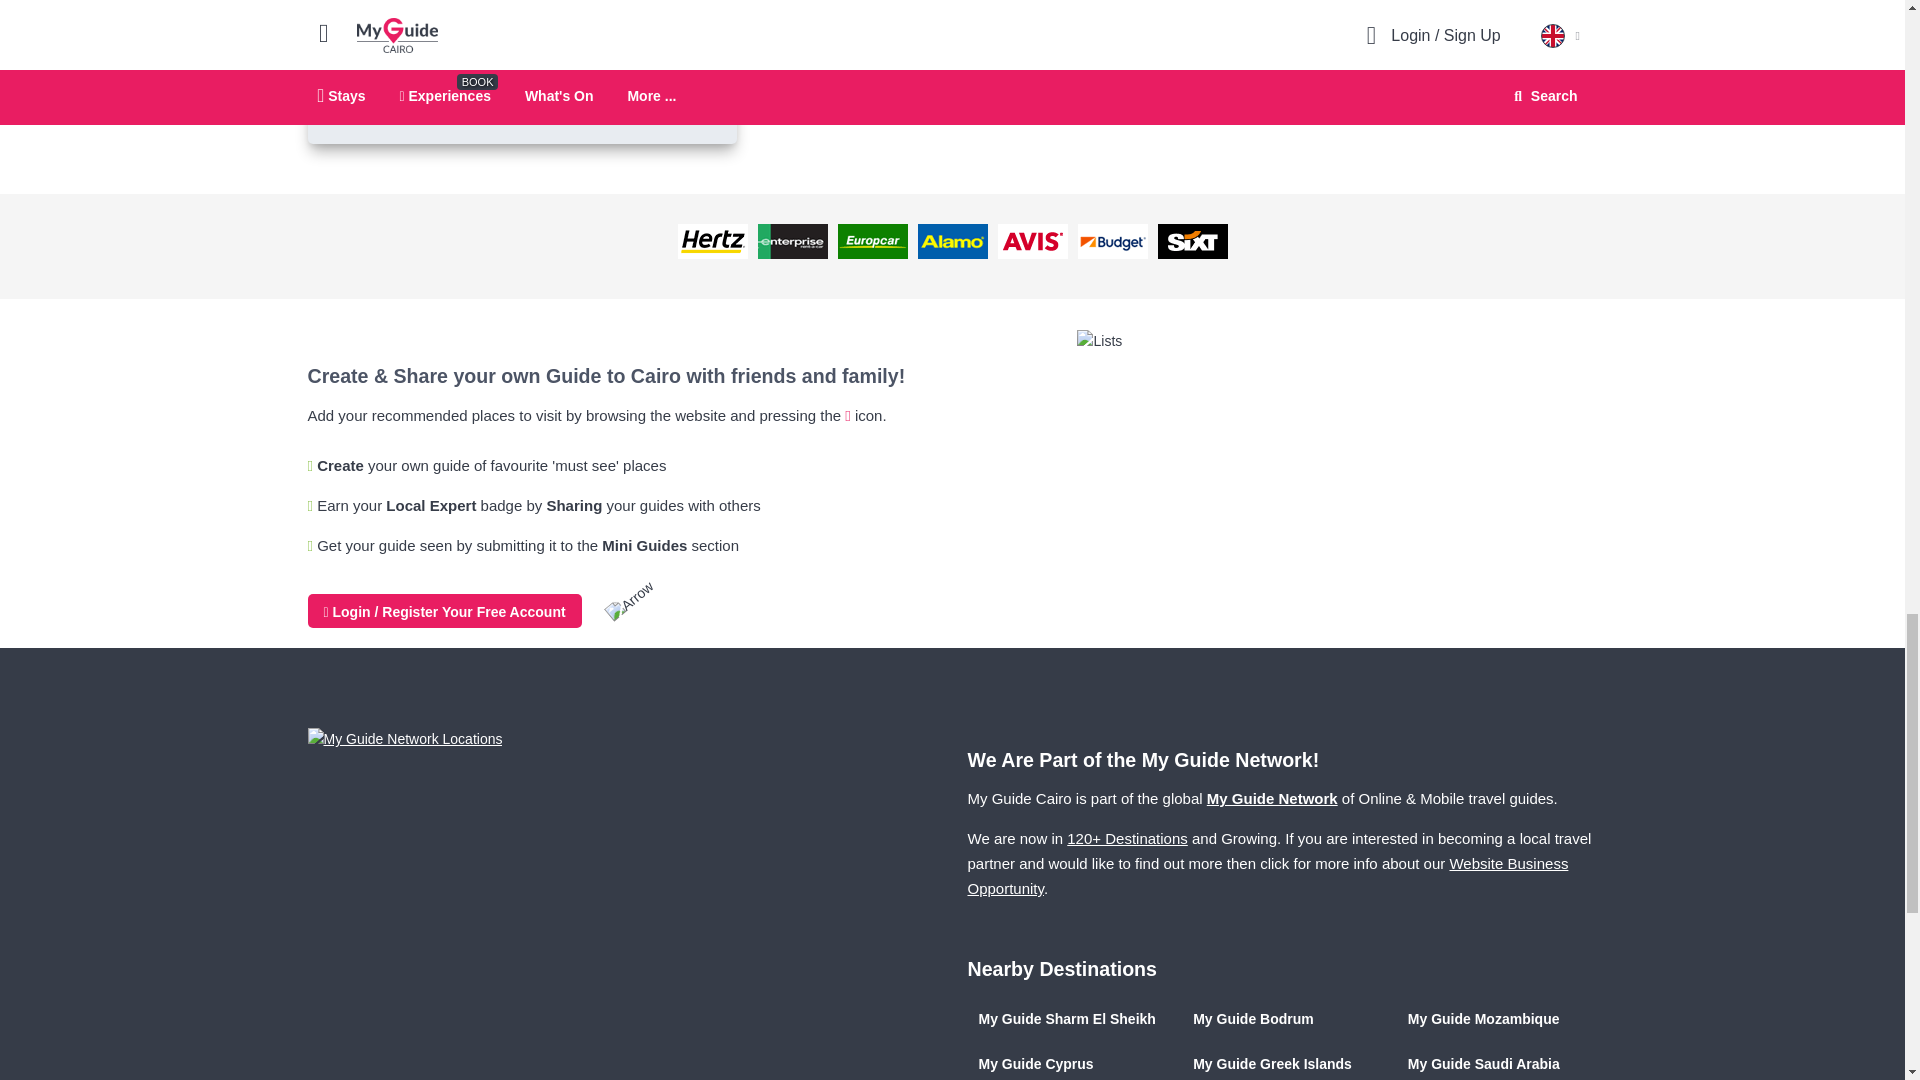  What do you see at coordinates (358, 32) in the screenshot?
I see `on` at bounding box center [358, 32].